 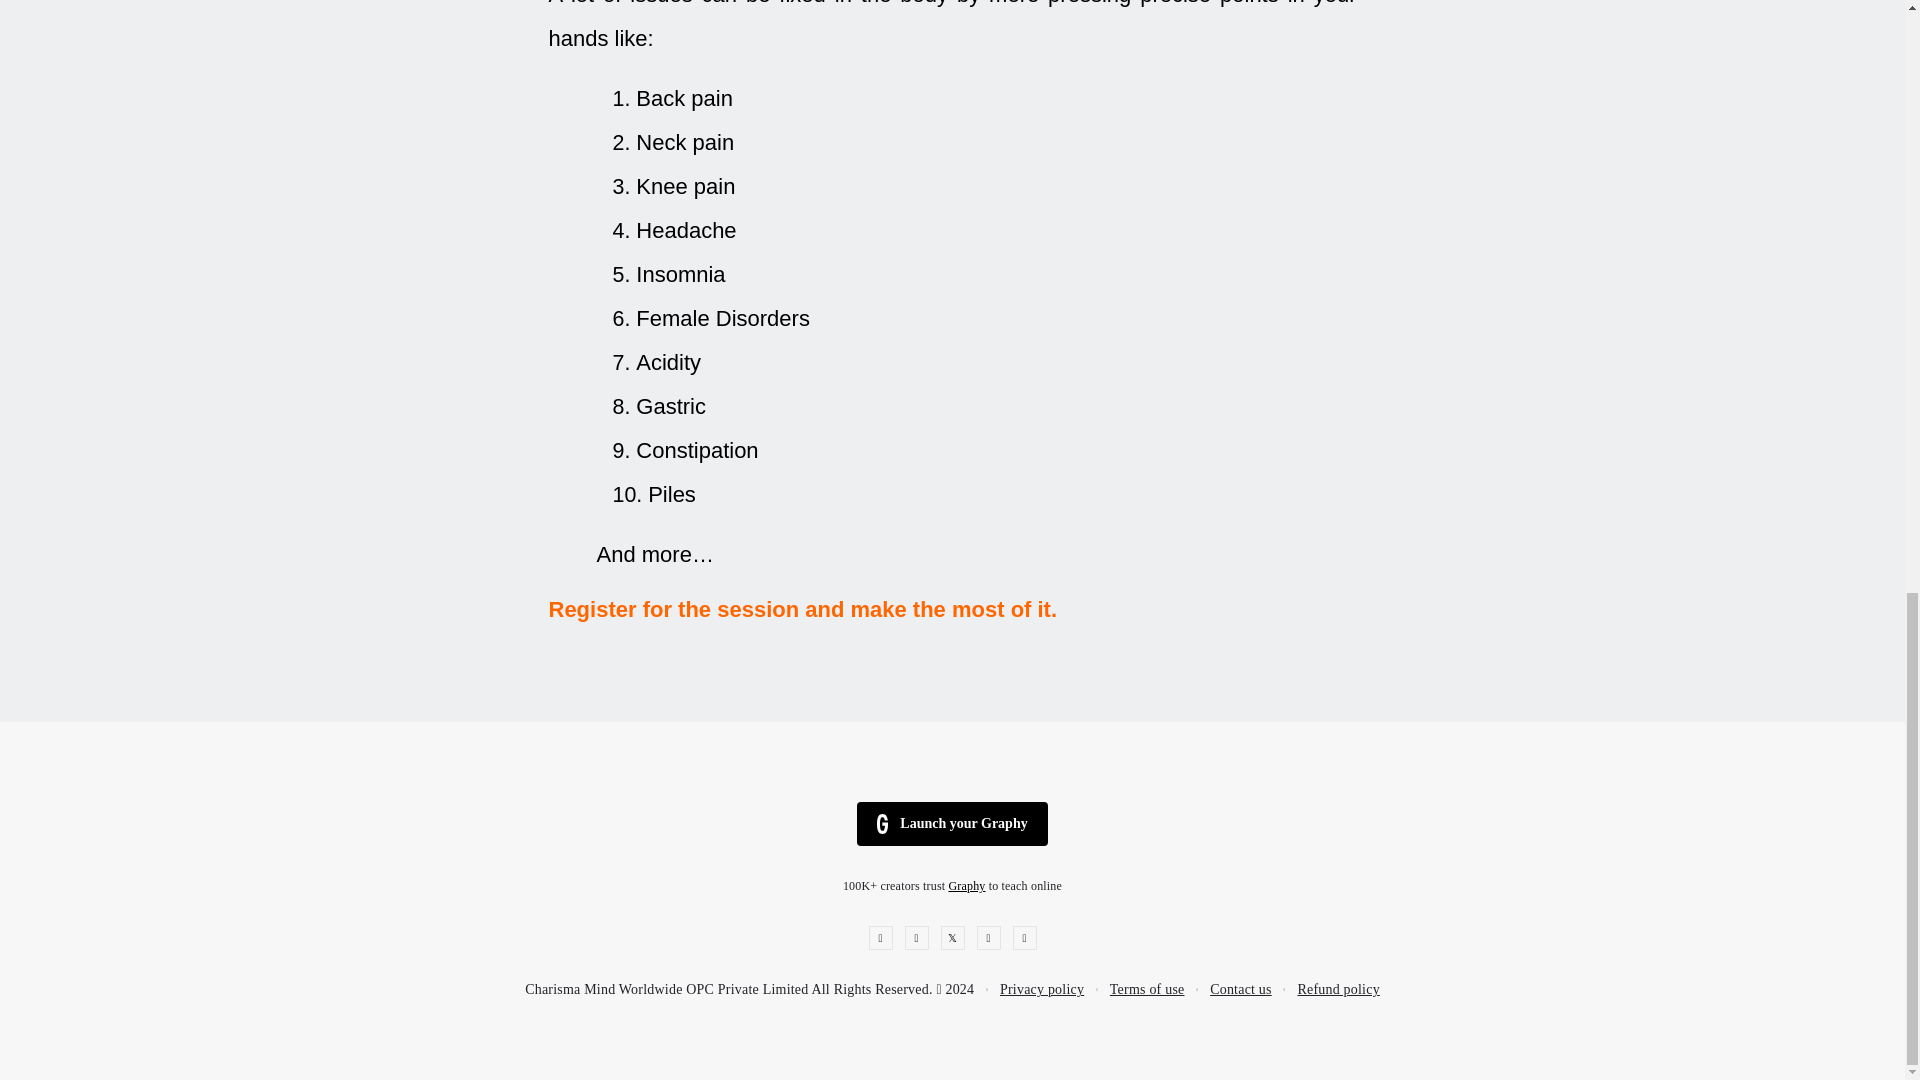 I want to click on Contact us, so click(x=1240, y=990).